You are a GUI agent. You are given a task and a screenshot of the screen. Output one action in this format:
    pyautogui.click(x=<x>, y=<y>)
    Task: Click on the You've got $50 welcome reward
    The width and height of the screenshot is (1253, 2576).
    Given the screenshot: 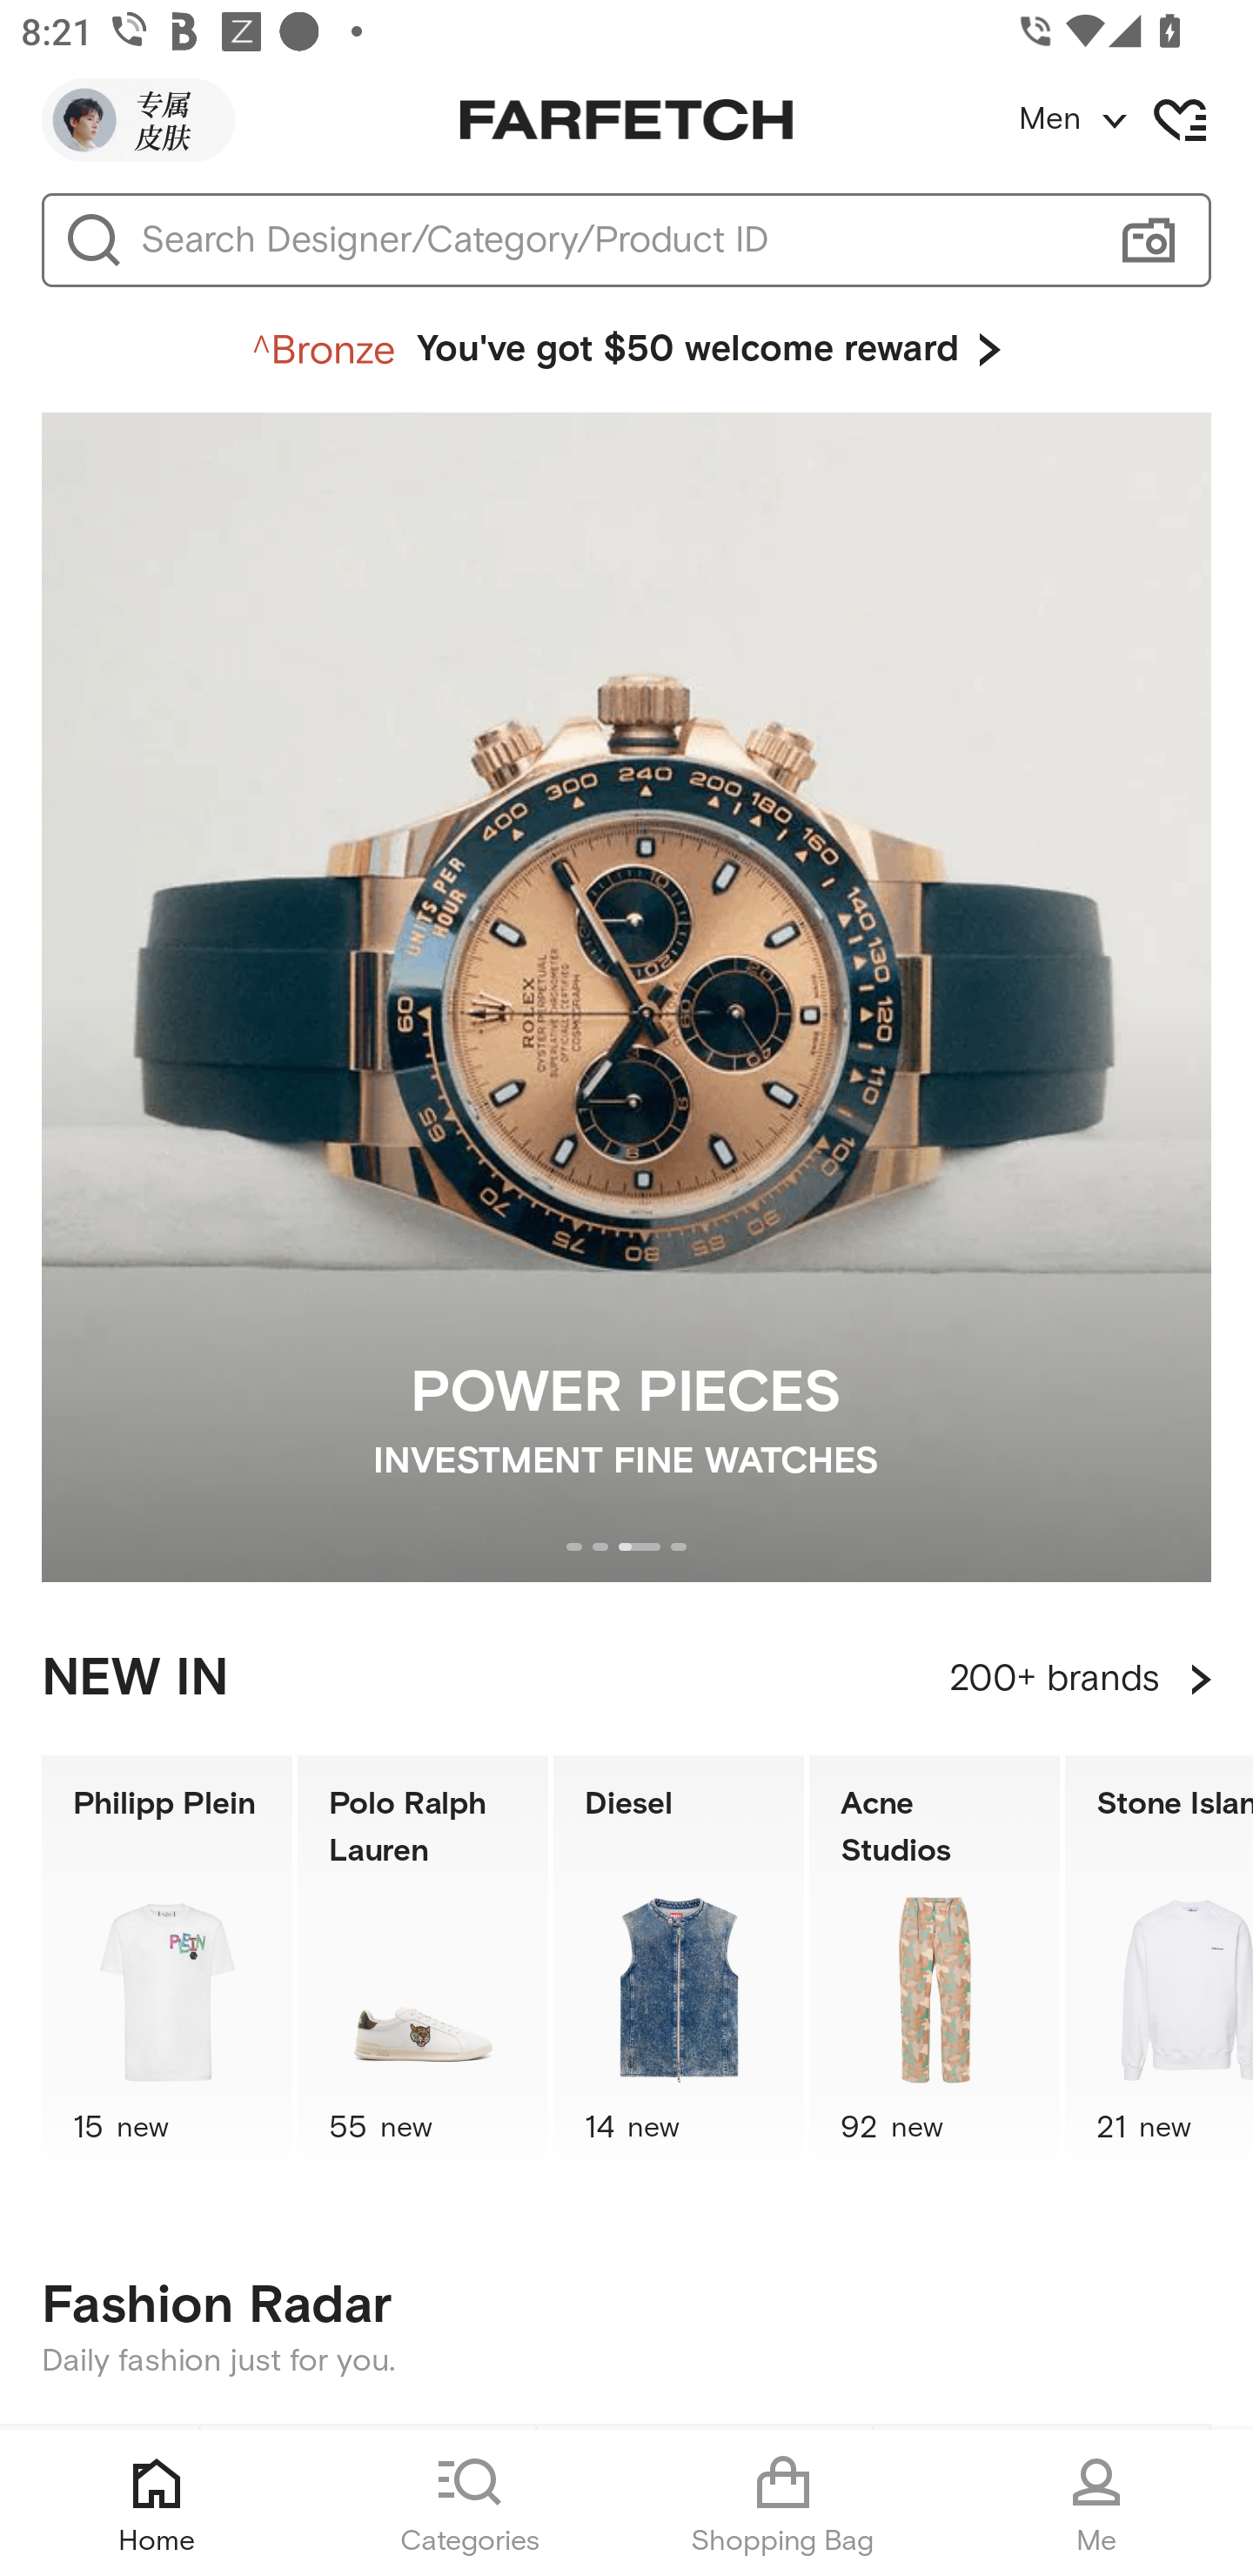 What is the action you would take?
    pyautogui.click(x=626, y=350)
    